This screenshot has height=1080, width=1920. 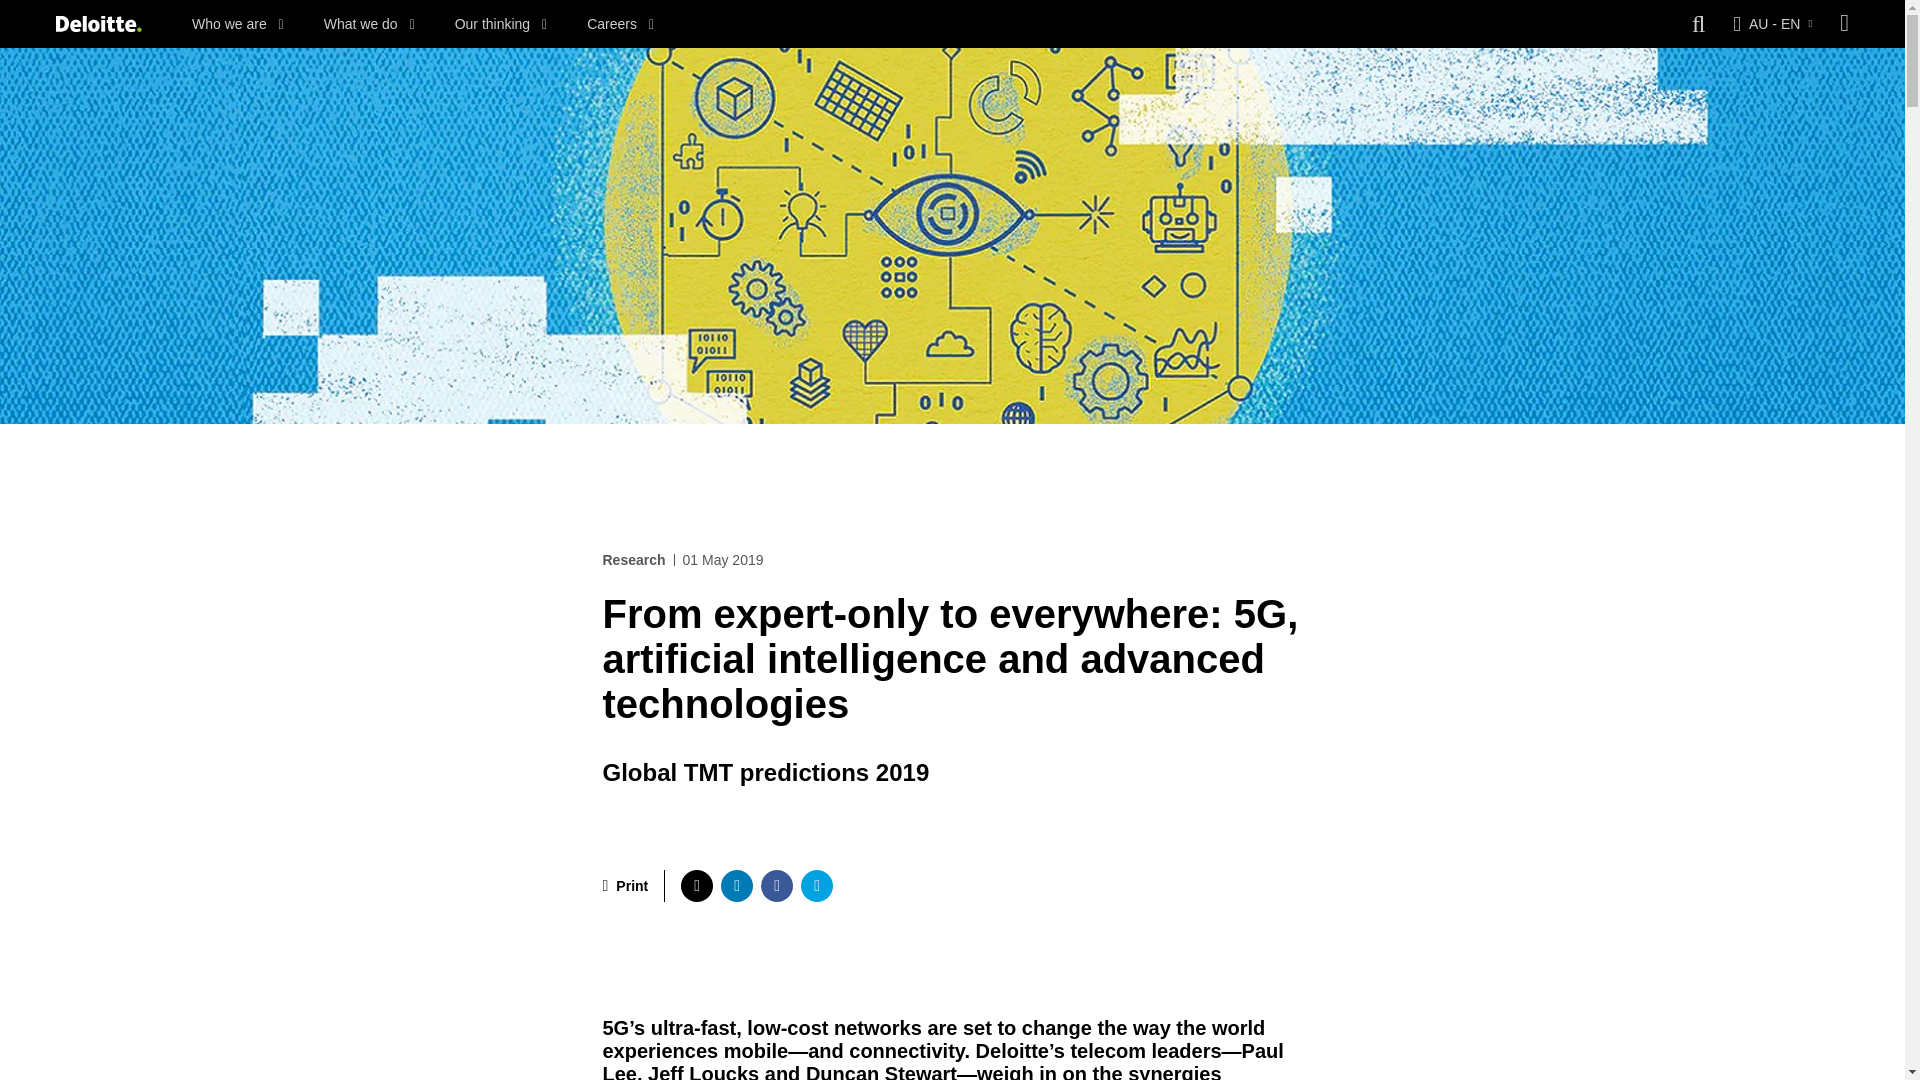 What do you see at coordinates (369, 24) in the screenshot?
I see `What we do` at bounding box center [369, 24].